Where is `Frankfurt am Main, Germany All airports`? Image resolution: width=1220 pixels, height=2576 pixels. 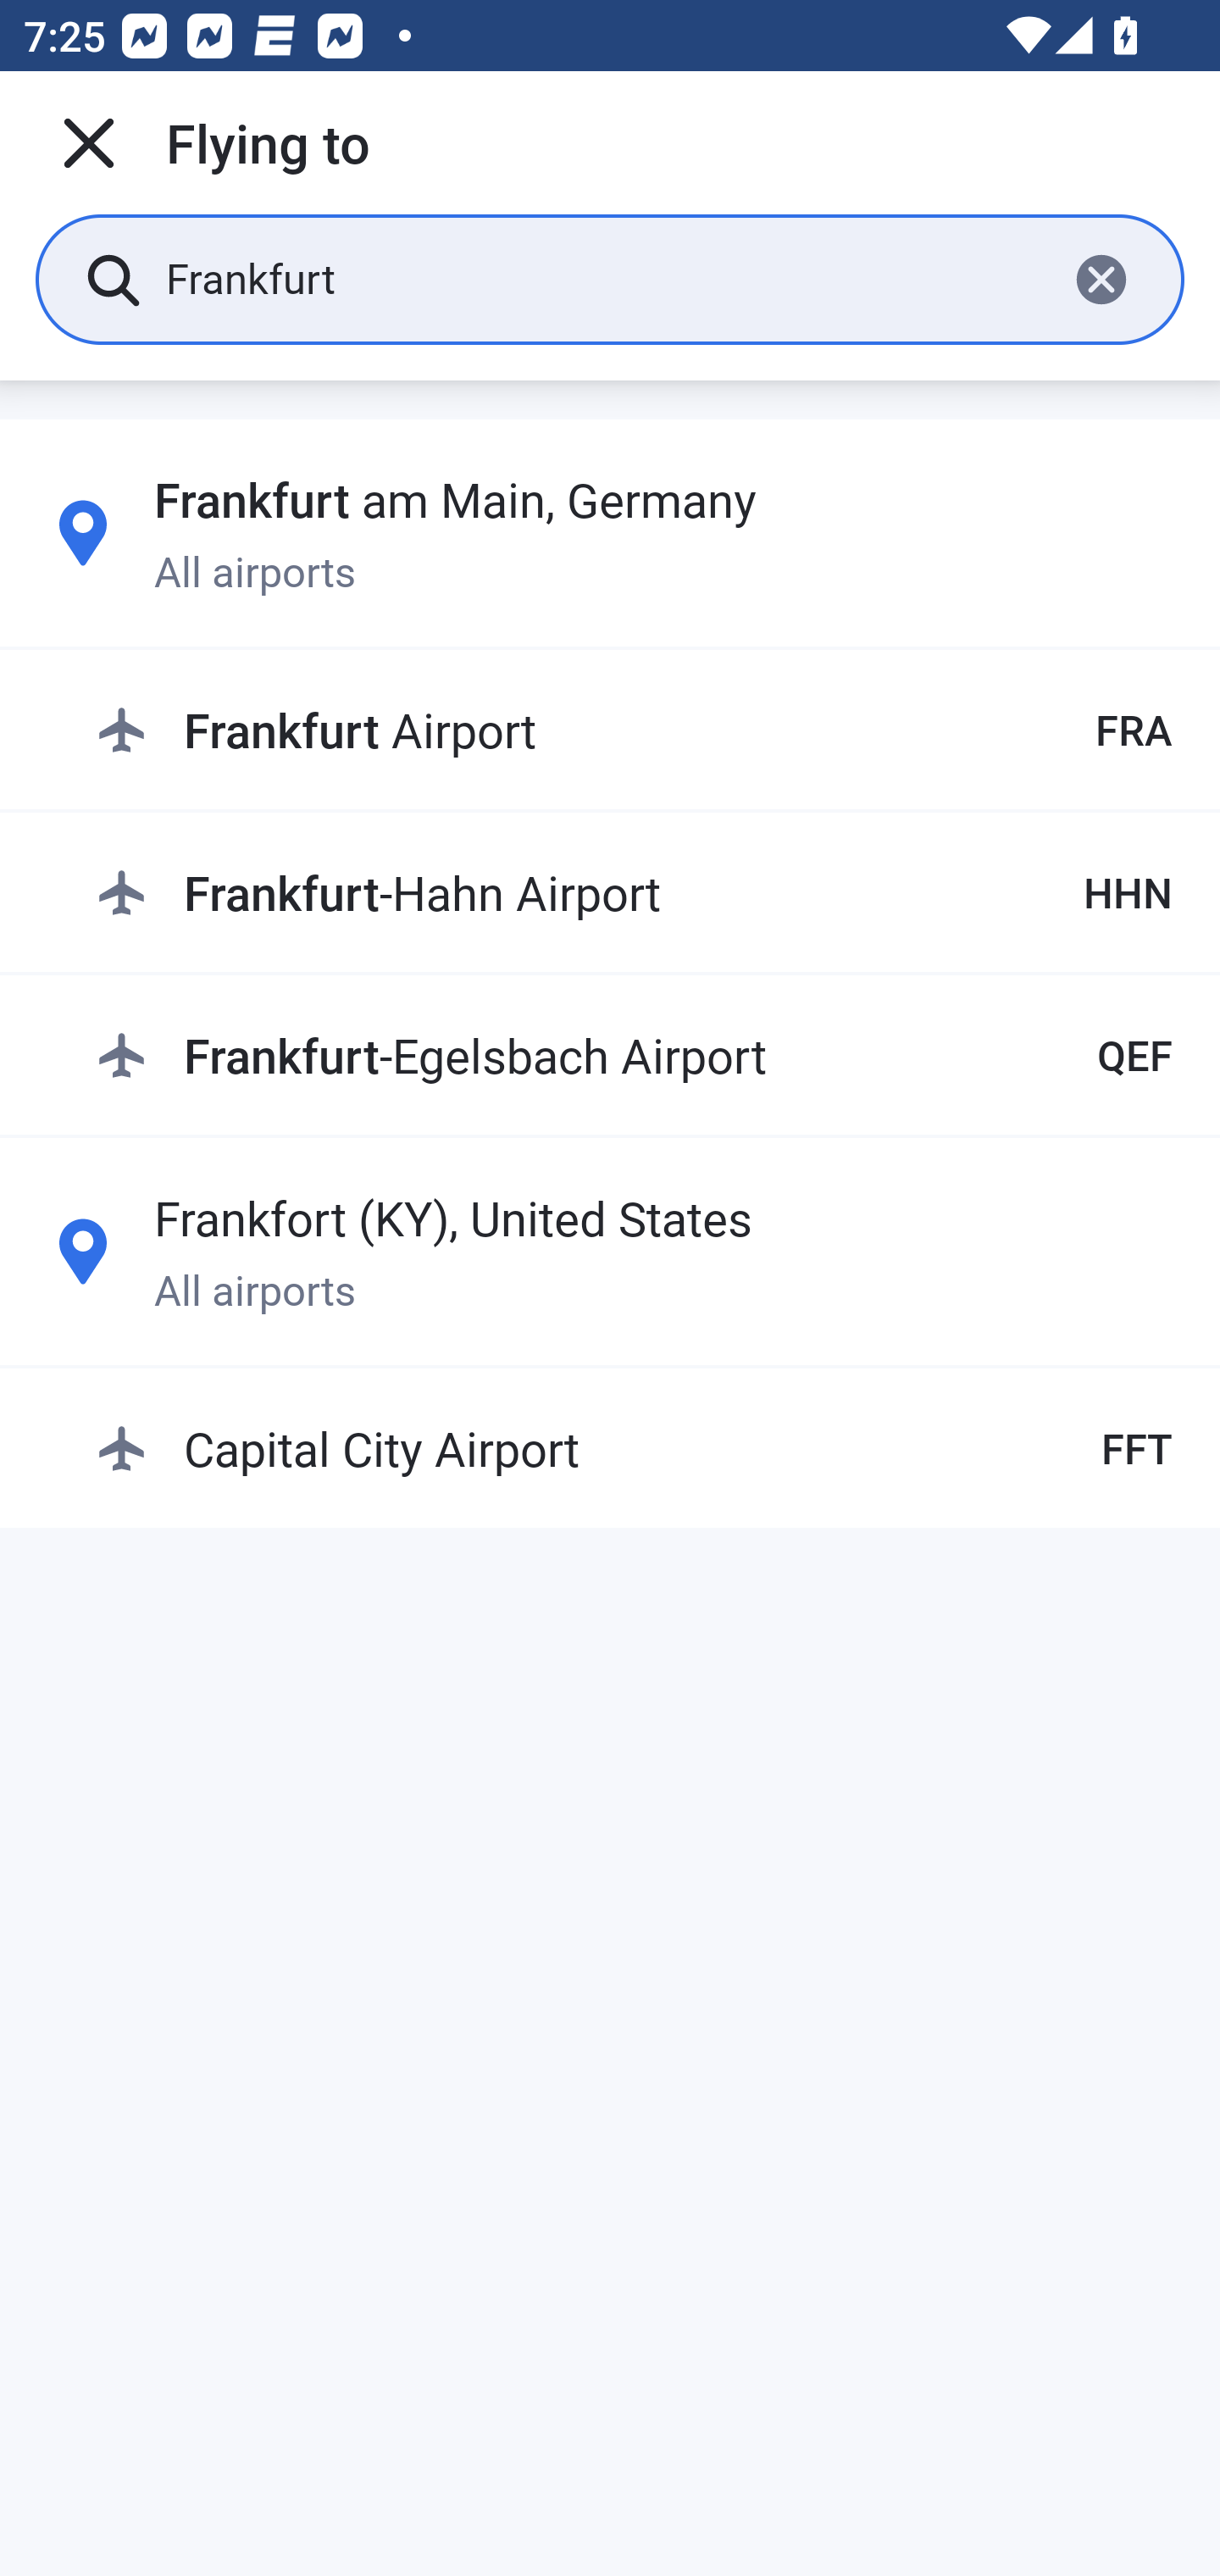
Frankfurt am Main, Germany All airports is located at coordinates (610, 533).